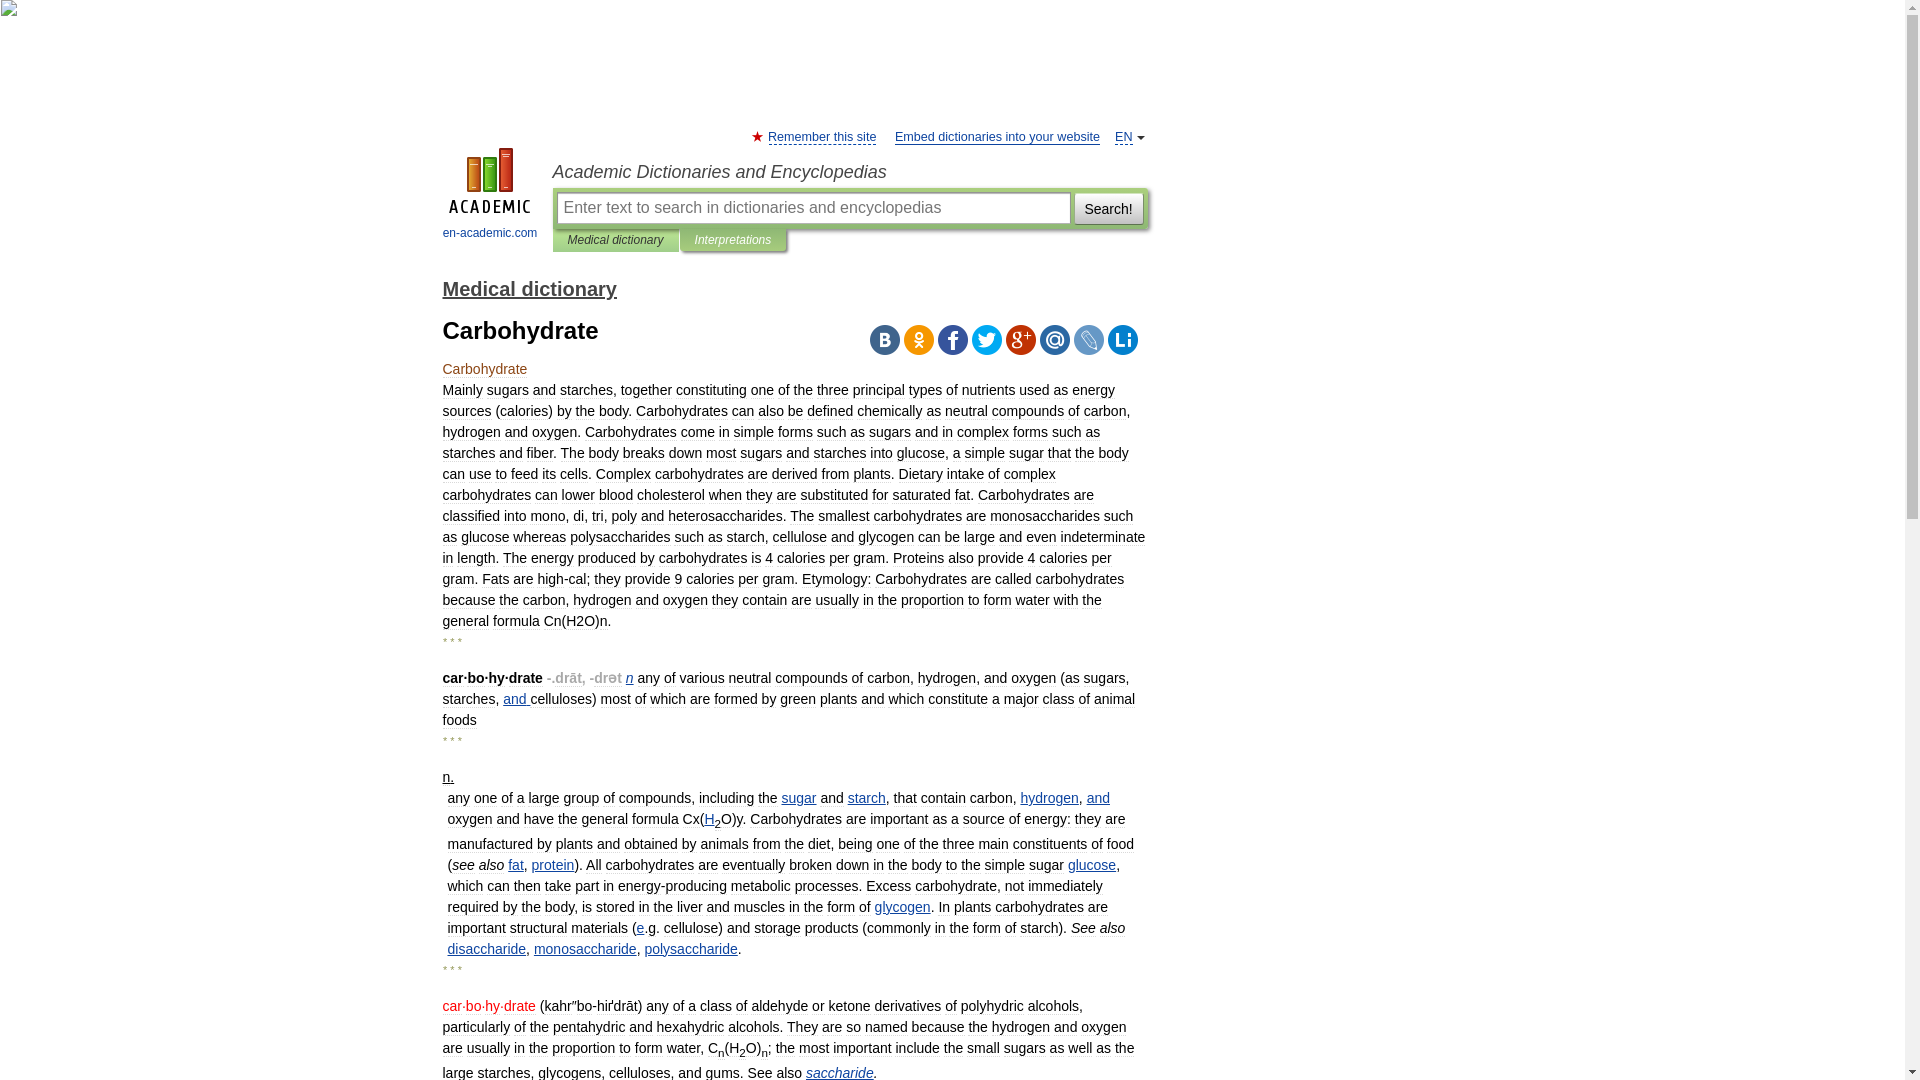  I want to click on saccharide, so click(840, 1072).